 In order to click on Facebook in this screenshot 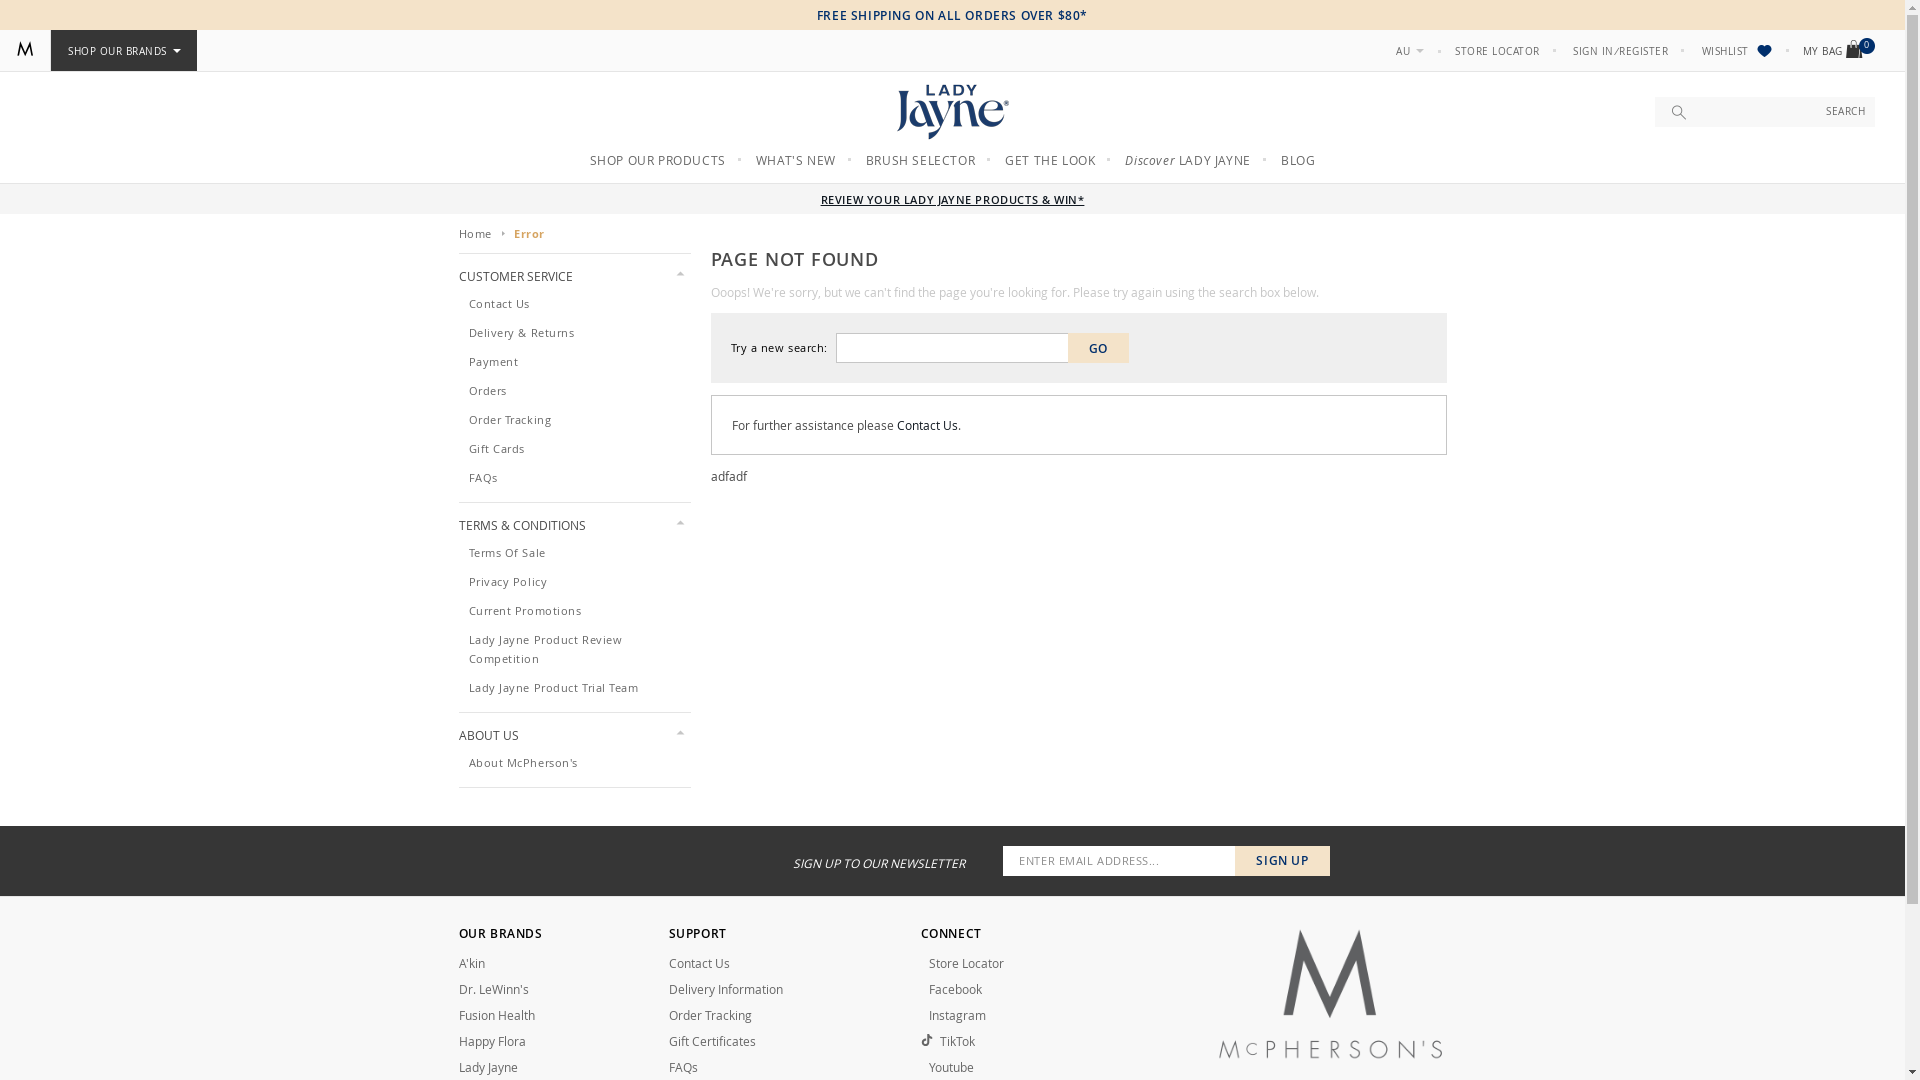, I will do `click(1036, 989)`.